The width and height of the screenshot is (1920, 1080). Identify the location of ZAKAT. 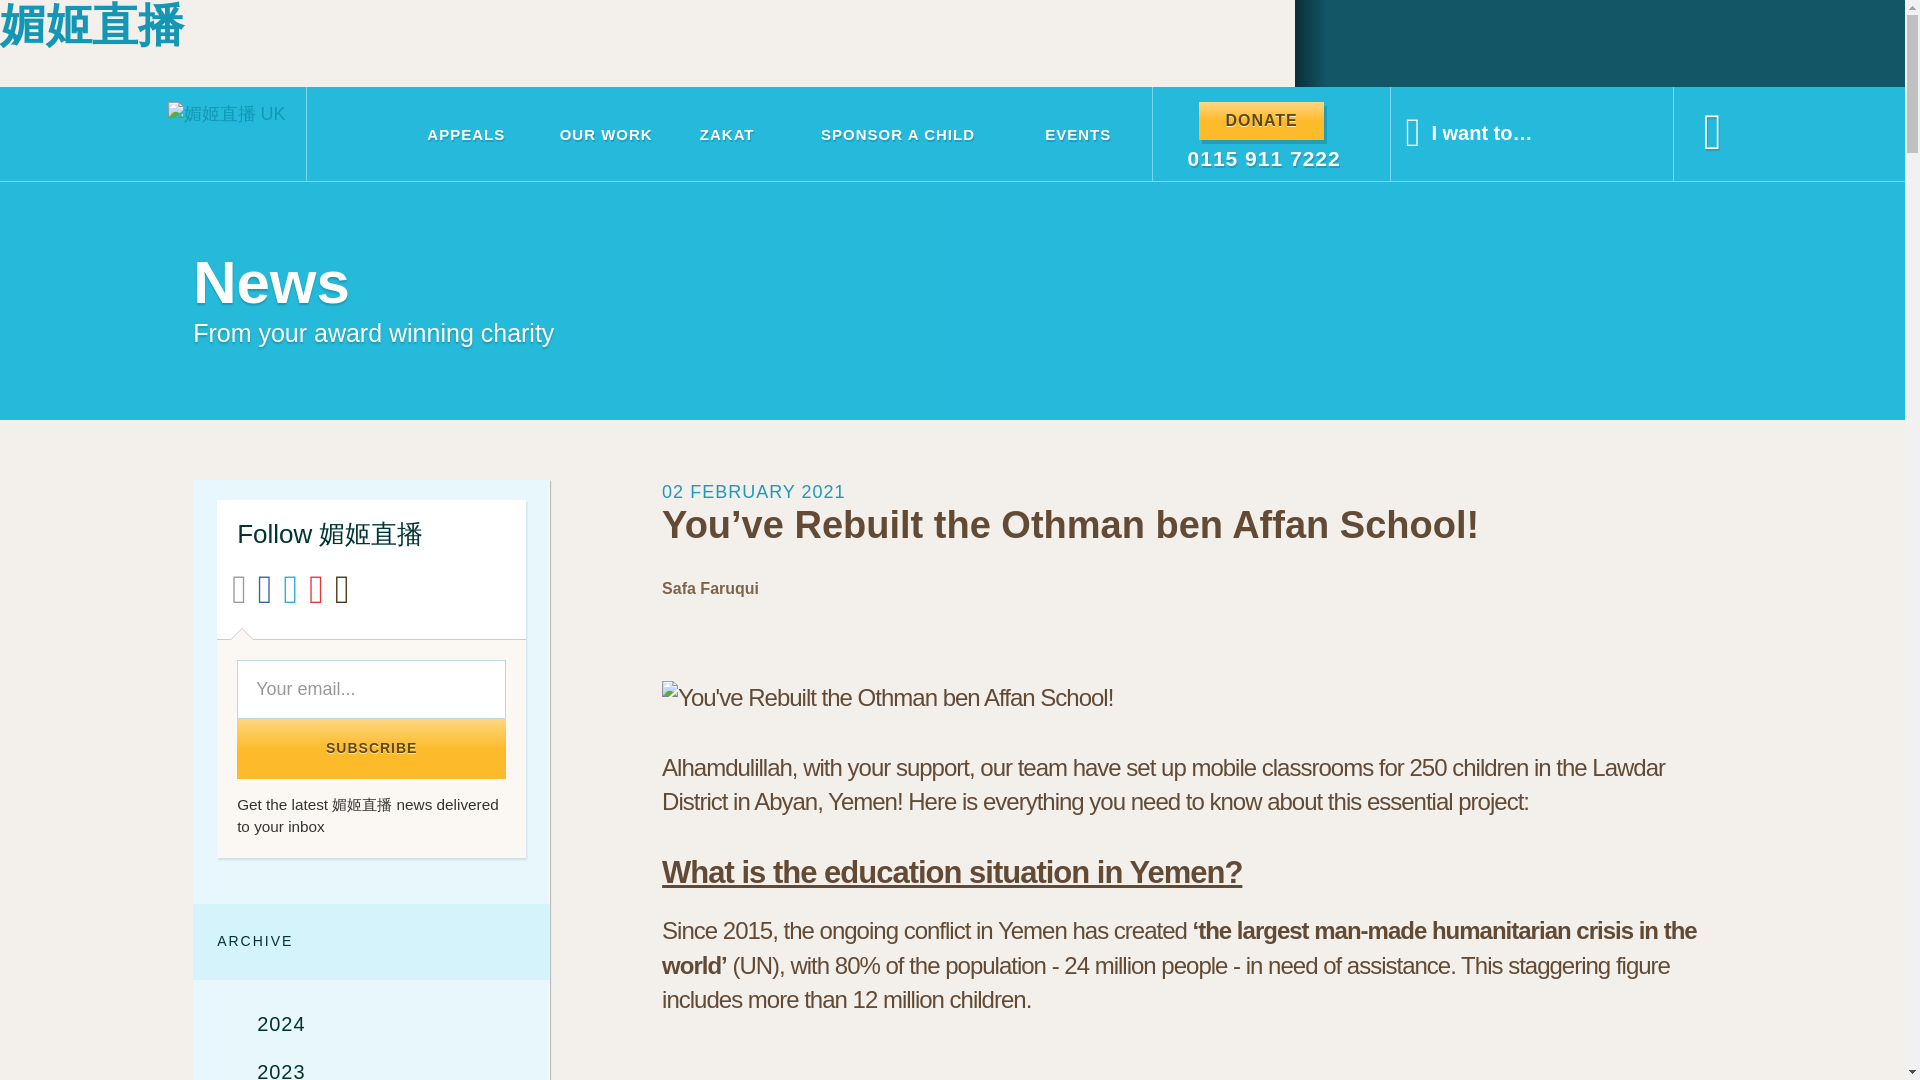
(726, 134).